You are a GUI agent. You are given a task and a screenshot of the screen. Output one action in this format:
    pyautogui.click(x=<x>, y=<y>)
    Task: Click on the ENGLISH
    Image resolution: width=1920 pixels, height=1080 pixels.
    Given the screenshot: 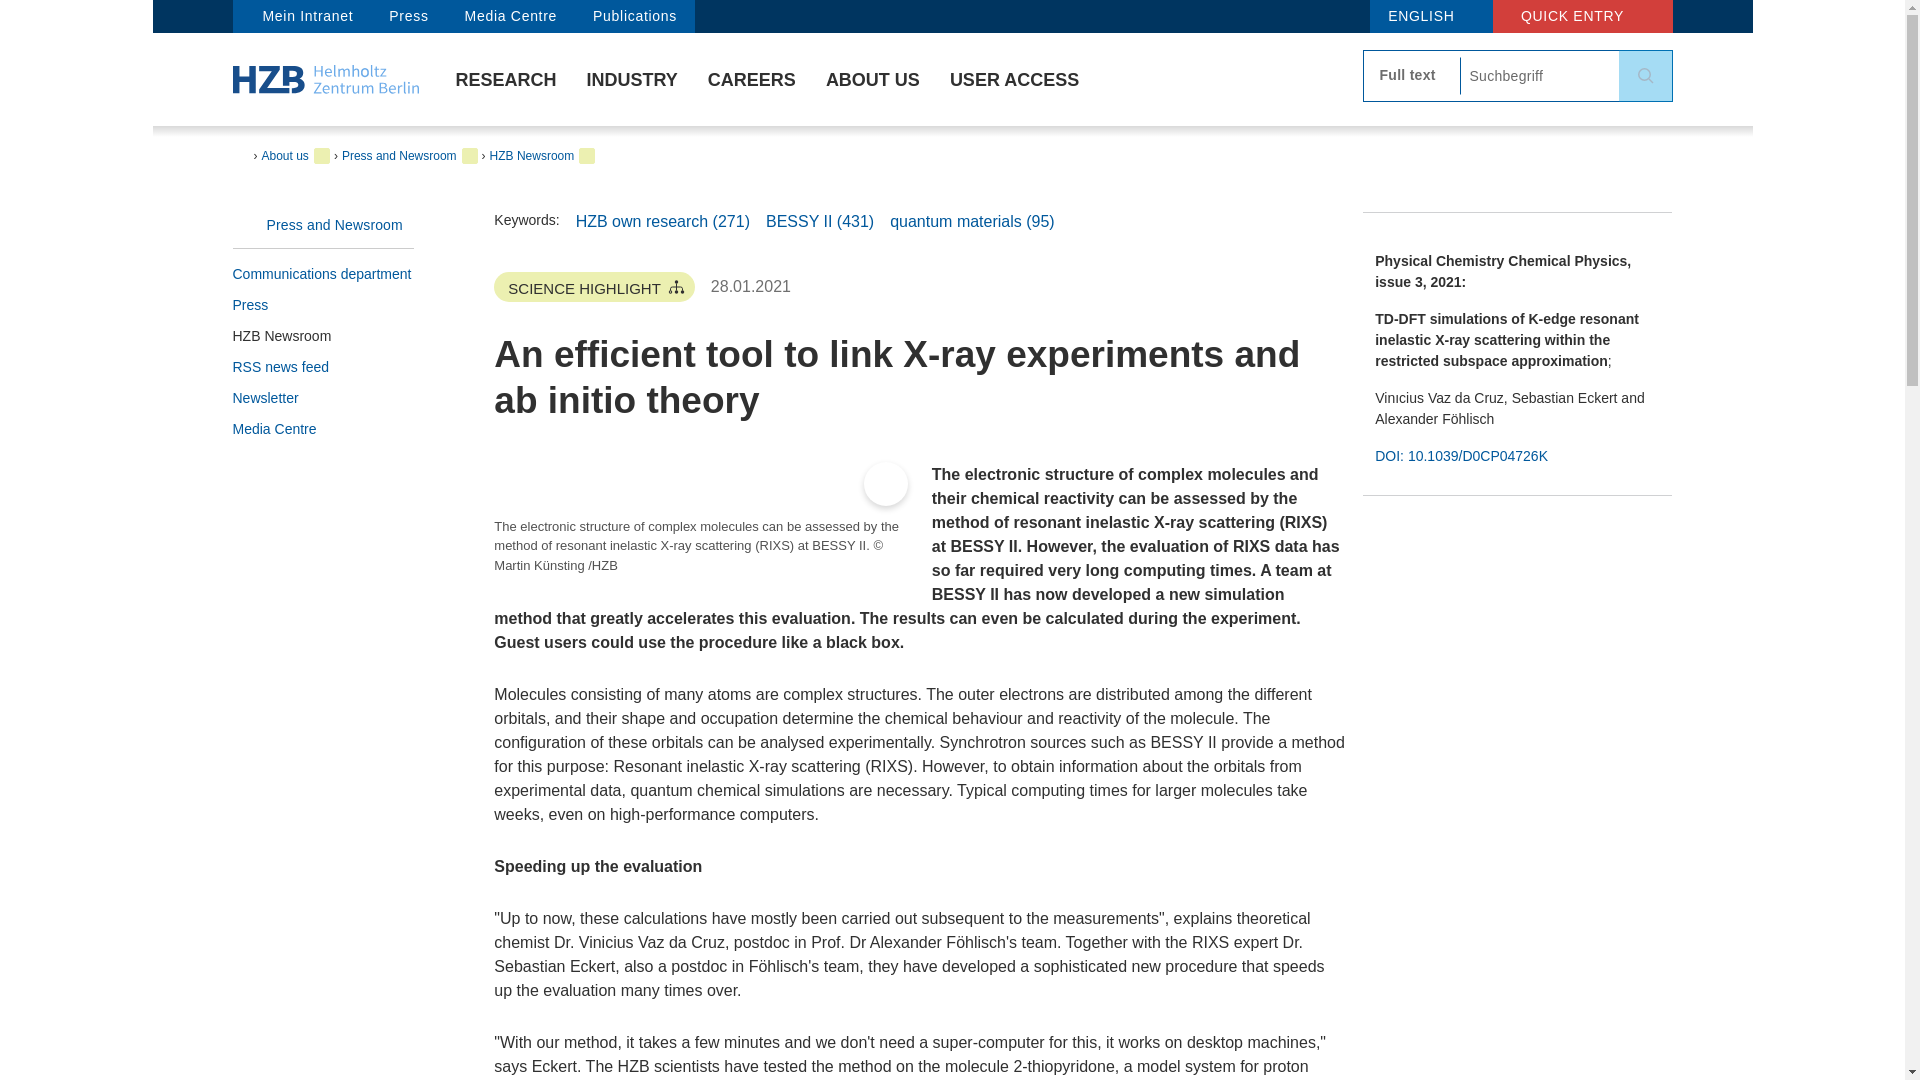 What is the action you would take?
    pyautogui.click(x=1430, y=16)
    